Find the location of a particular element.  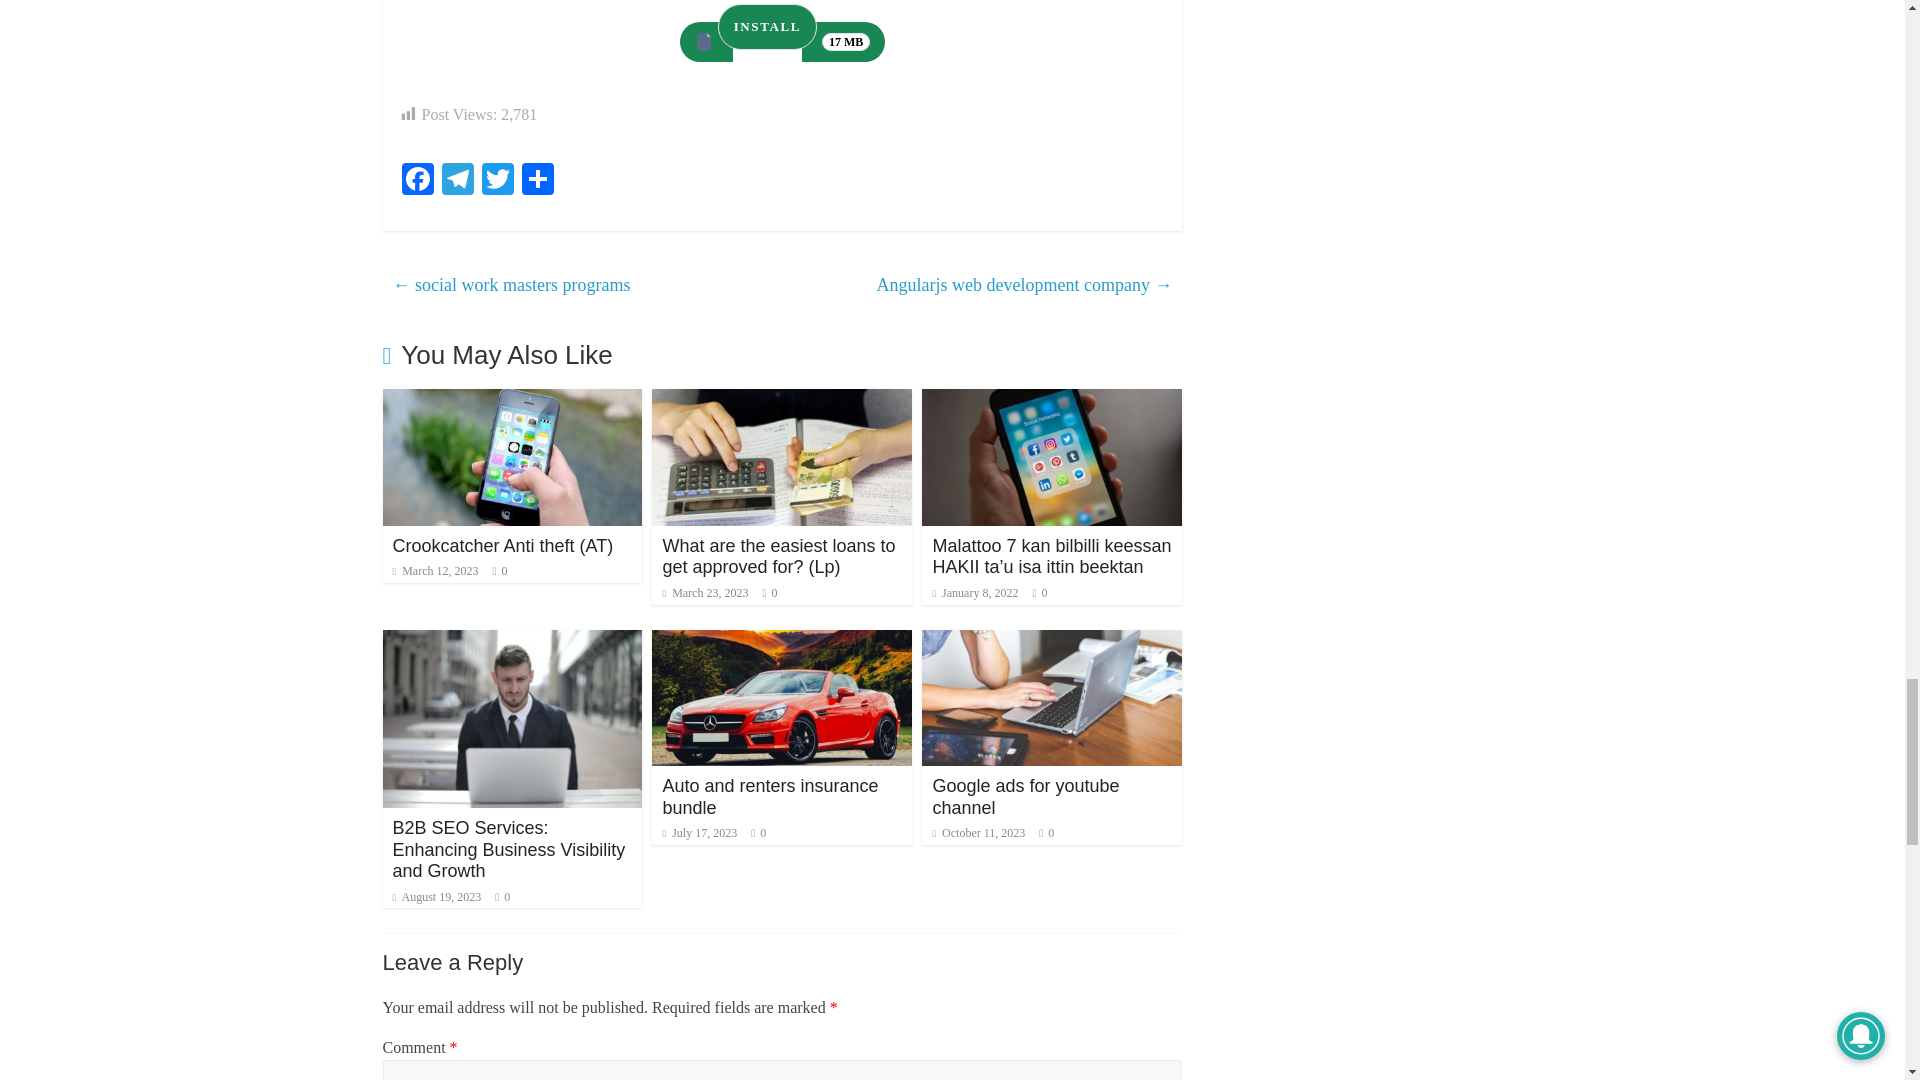

Twitter is located at coordinates (498, 181).